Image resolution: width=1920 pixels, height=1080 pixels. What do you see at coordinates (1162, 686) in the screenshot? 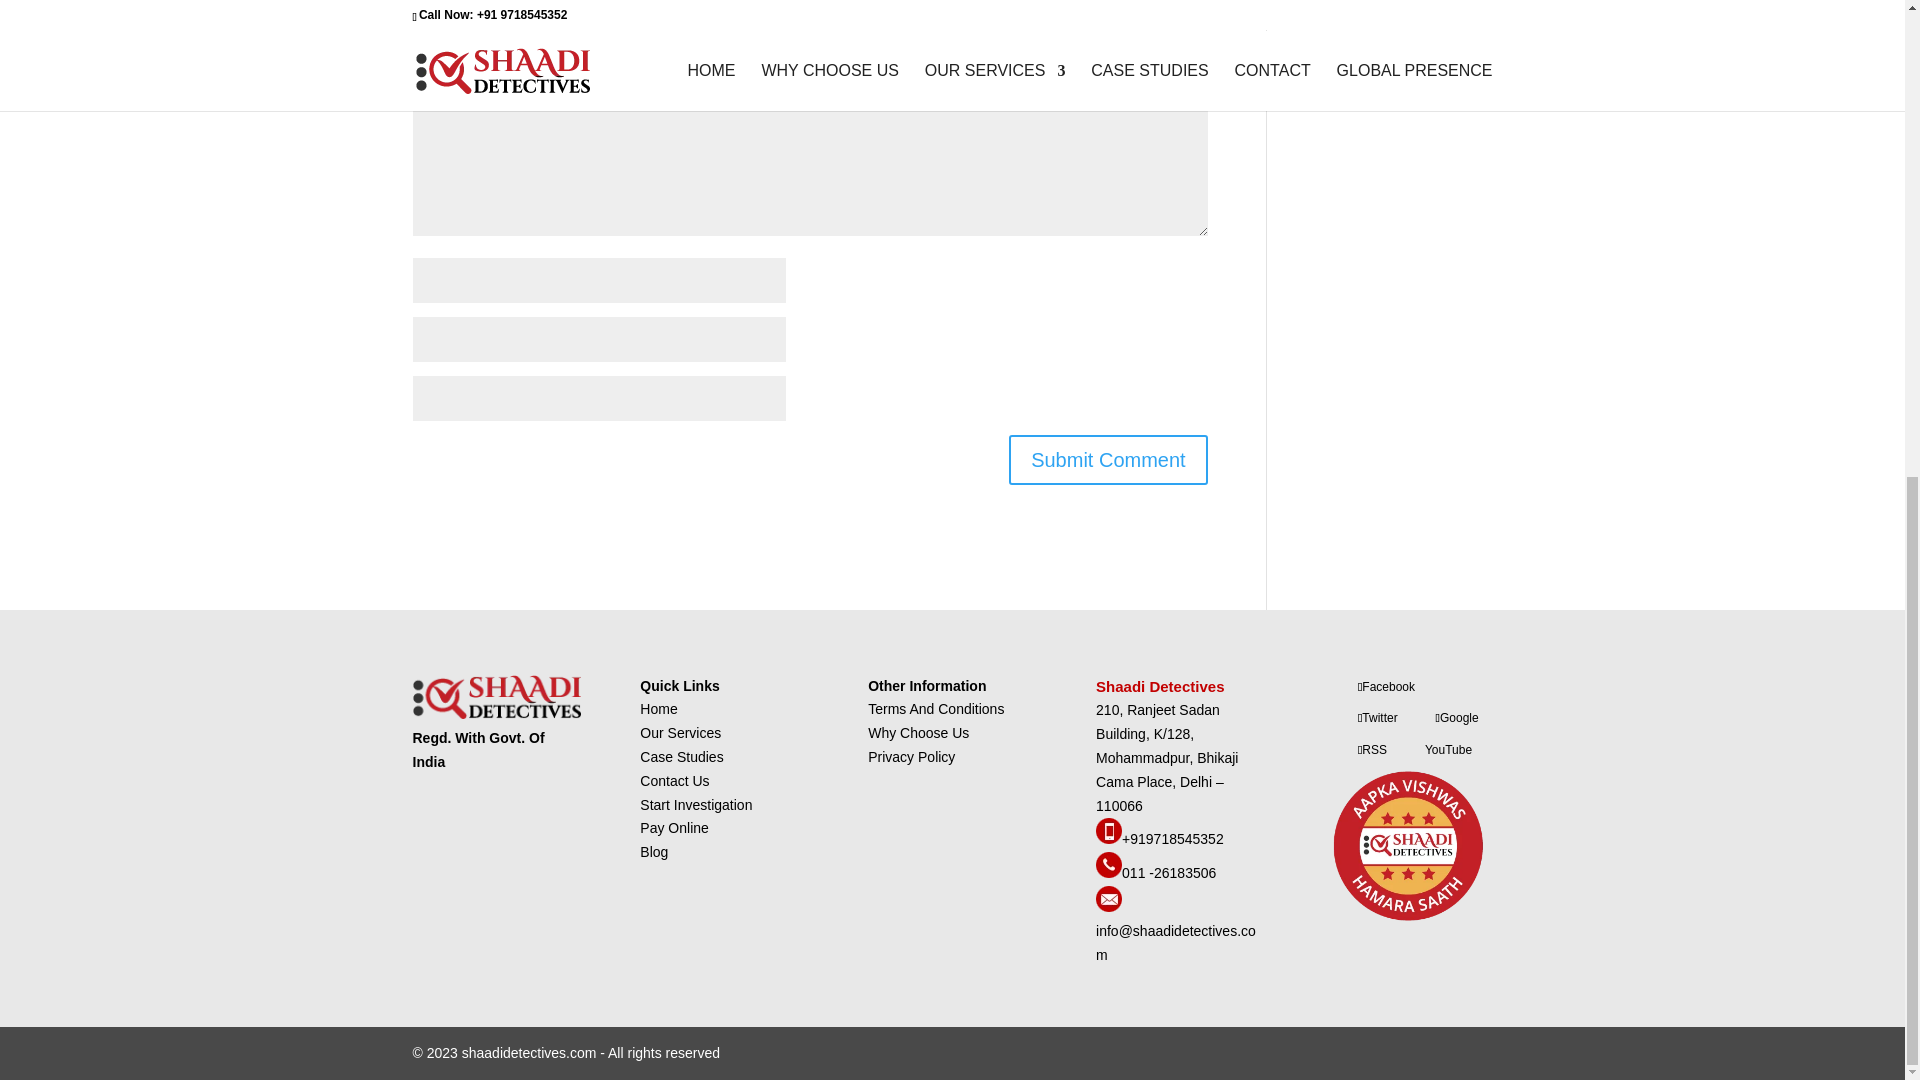
I see `Shaadi Detectives` at bounding box center [1162, 686].